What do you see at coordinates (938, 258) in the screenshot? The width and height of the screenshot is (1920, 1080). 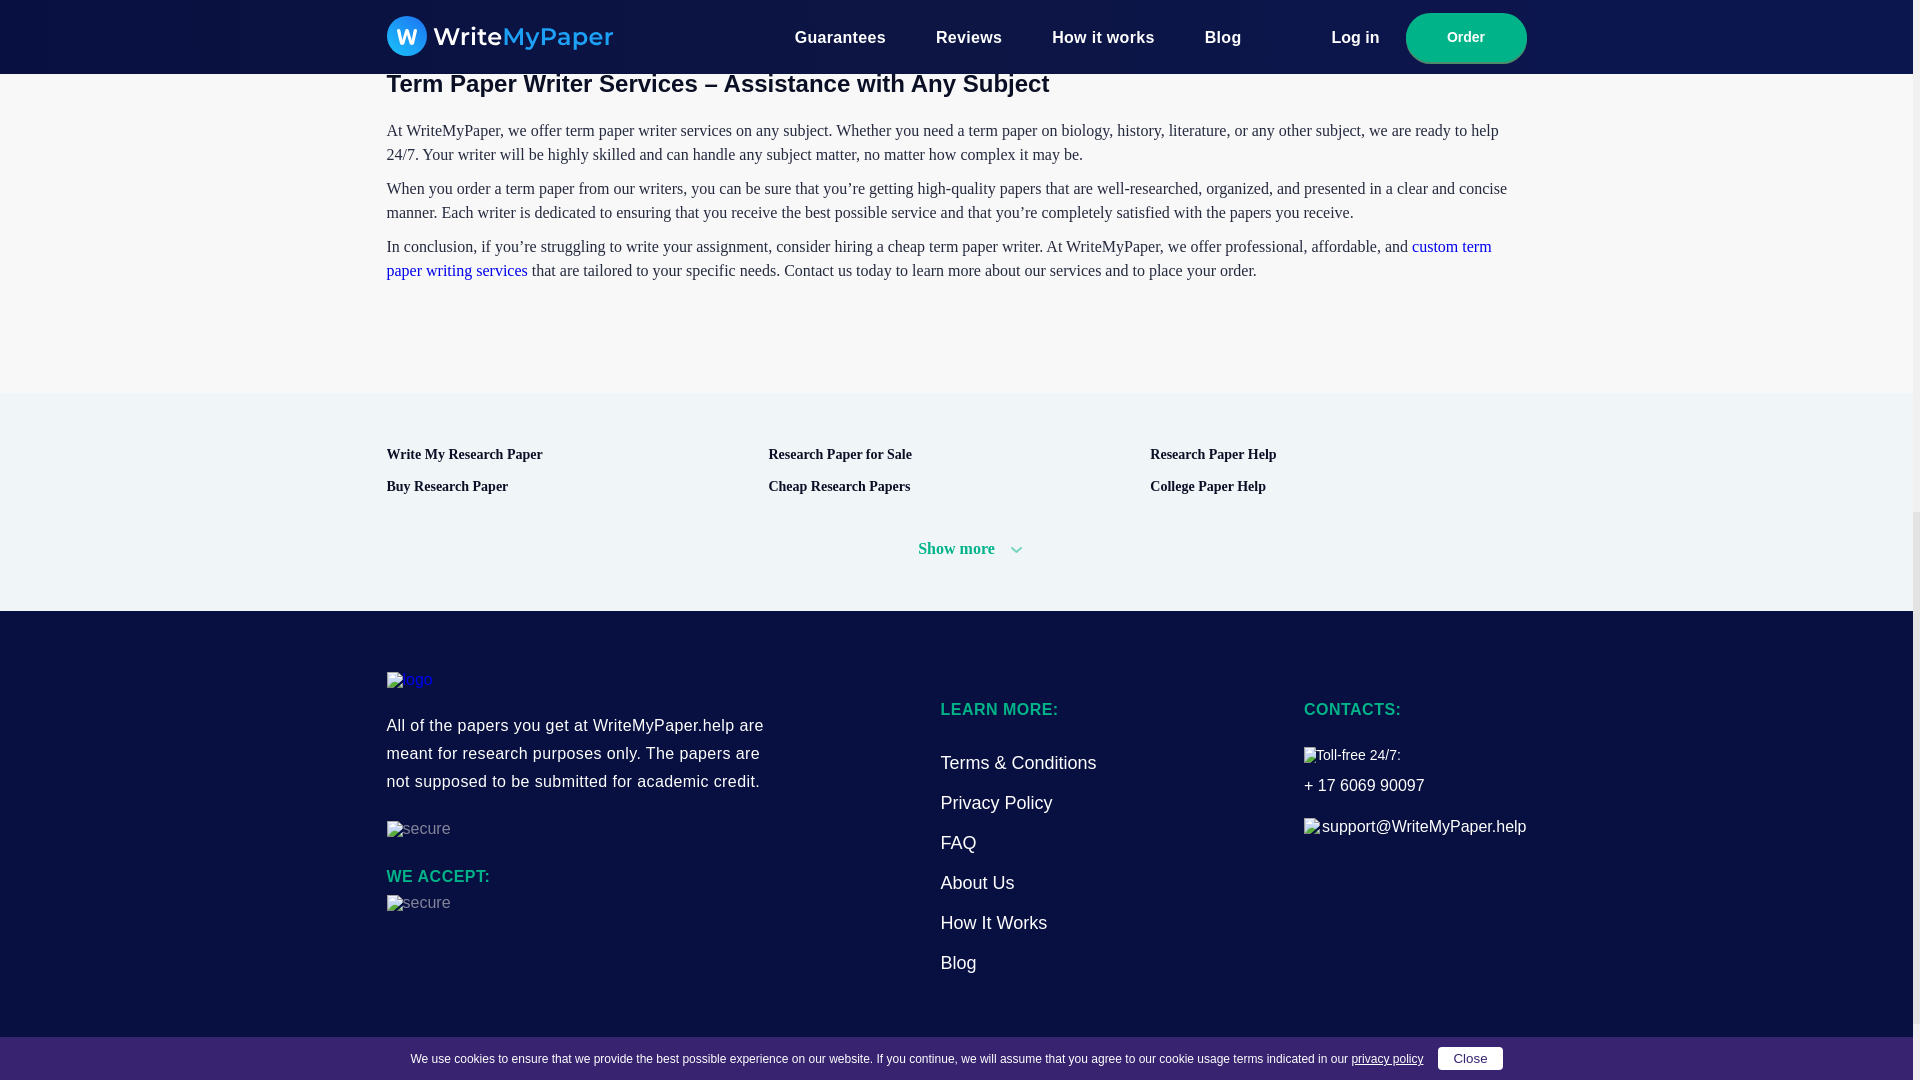 I see `custom term paper writing services` at bounding box center [938, 258].